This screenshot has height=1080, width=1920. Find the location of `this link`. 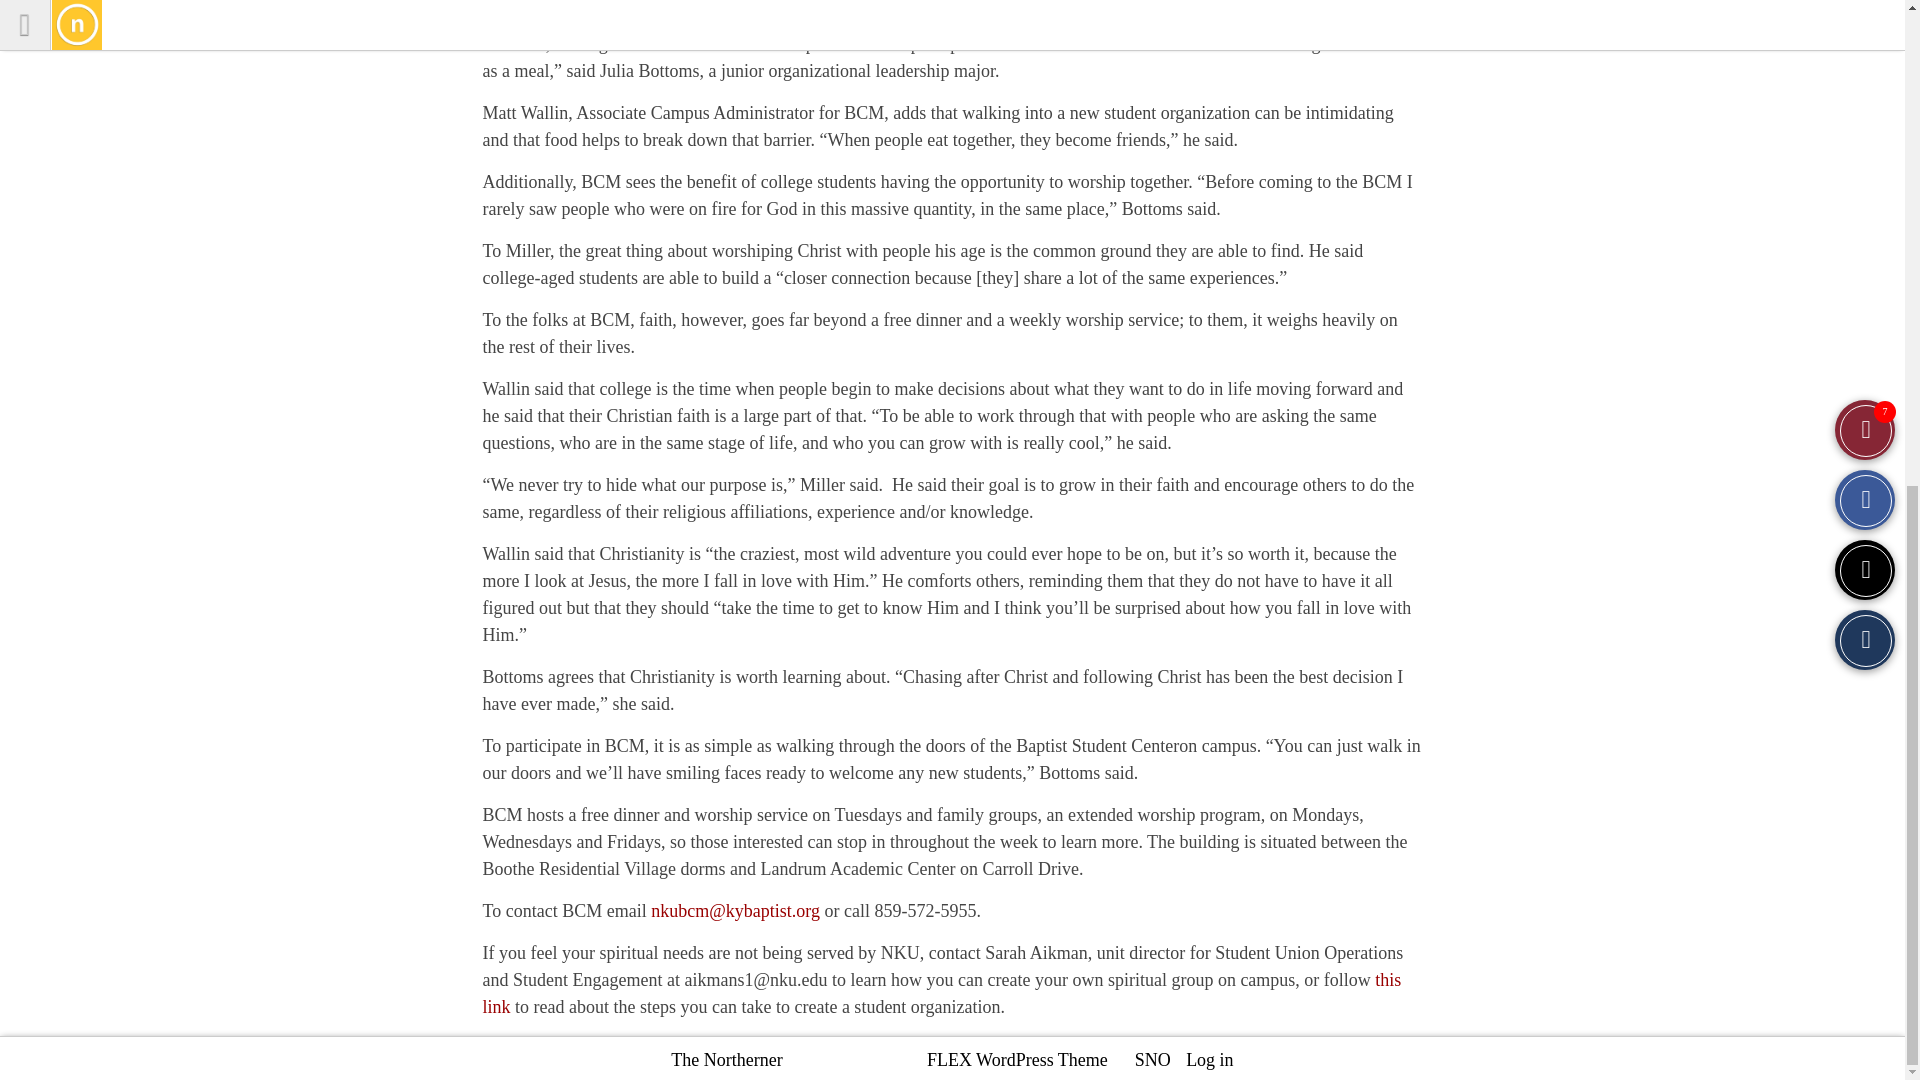

this link is located at coordinates (941, 993).